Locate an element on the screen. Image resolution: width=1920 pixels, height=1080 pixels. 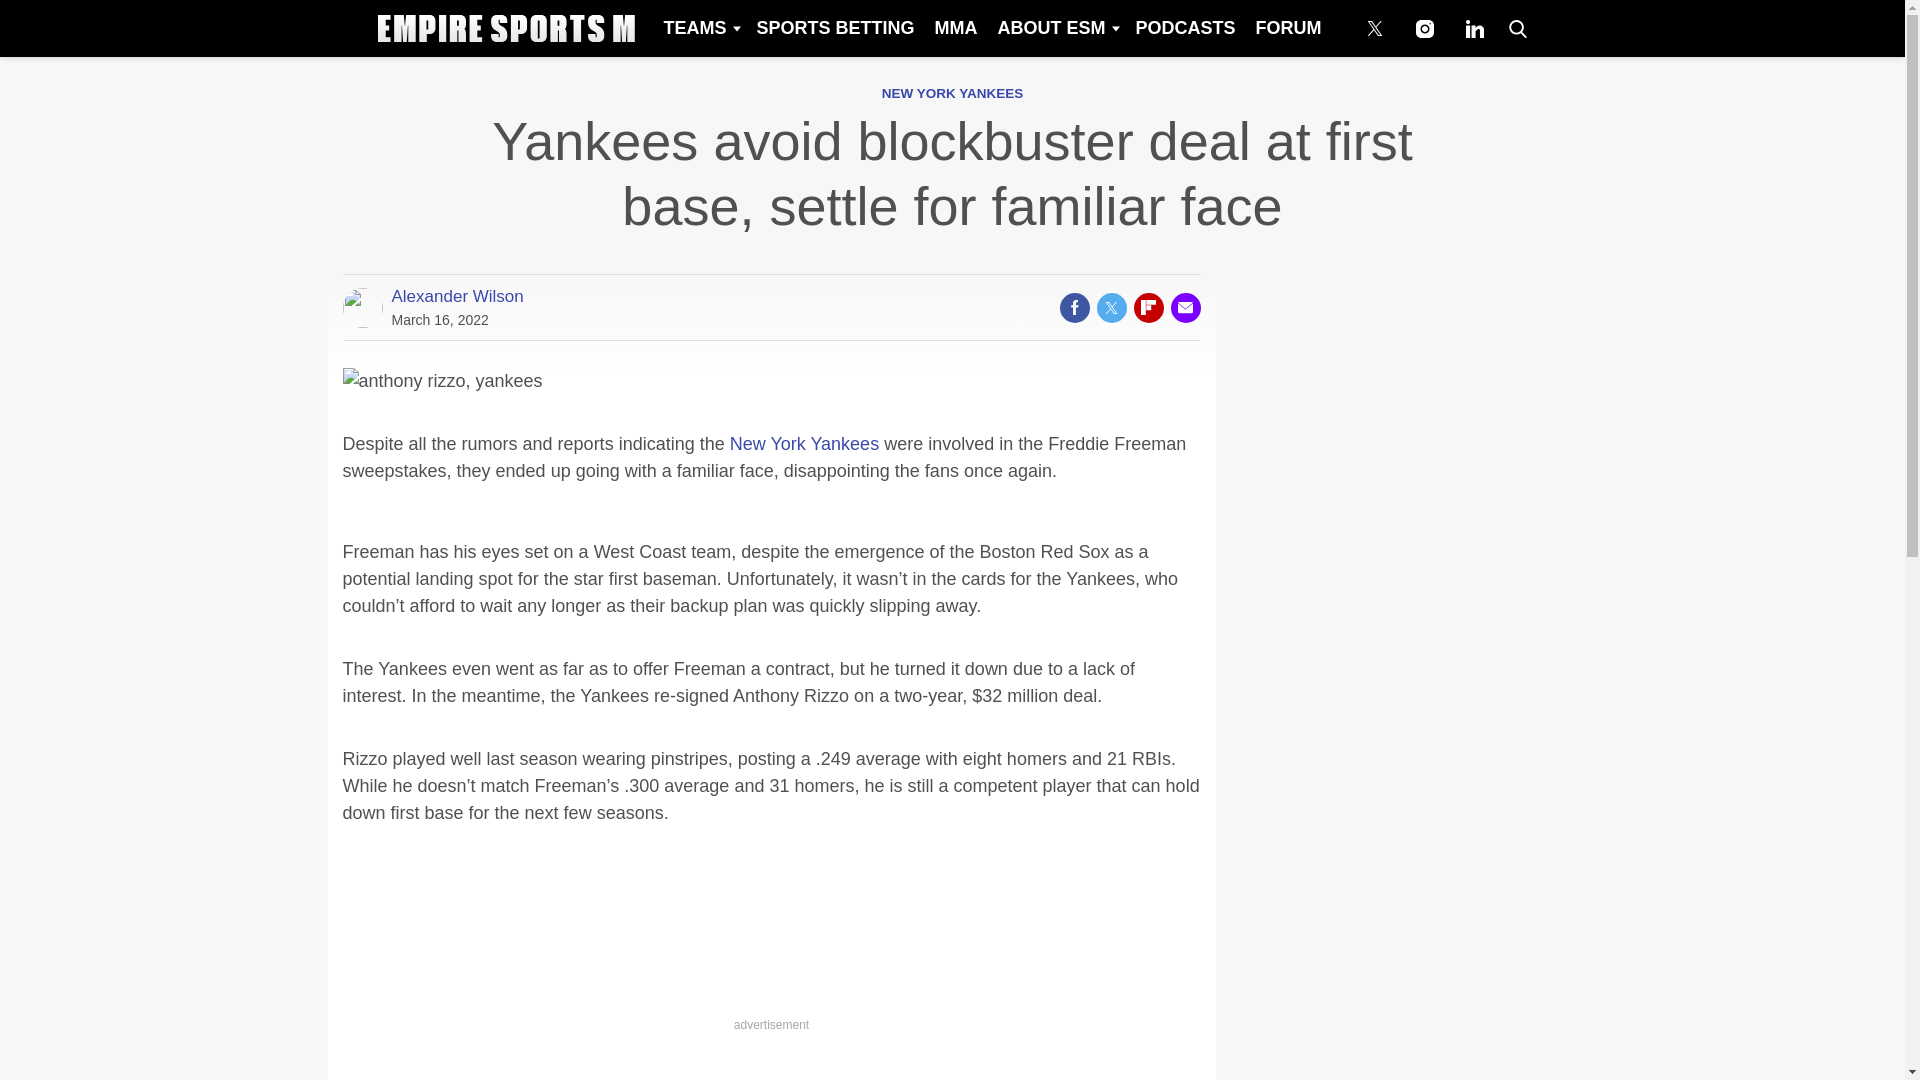
Alexander Wilson is located at coordinates (458, 296).